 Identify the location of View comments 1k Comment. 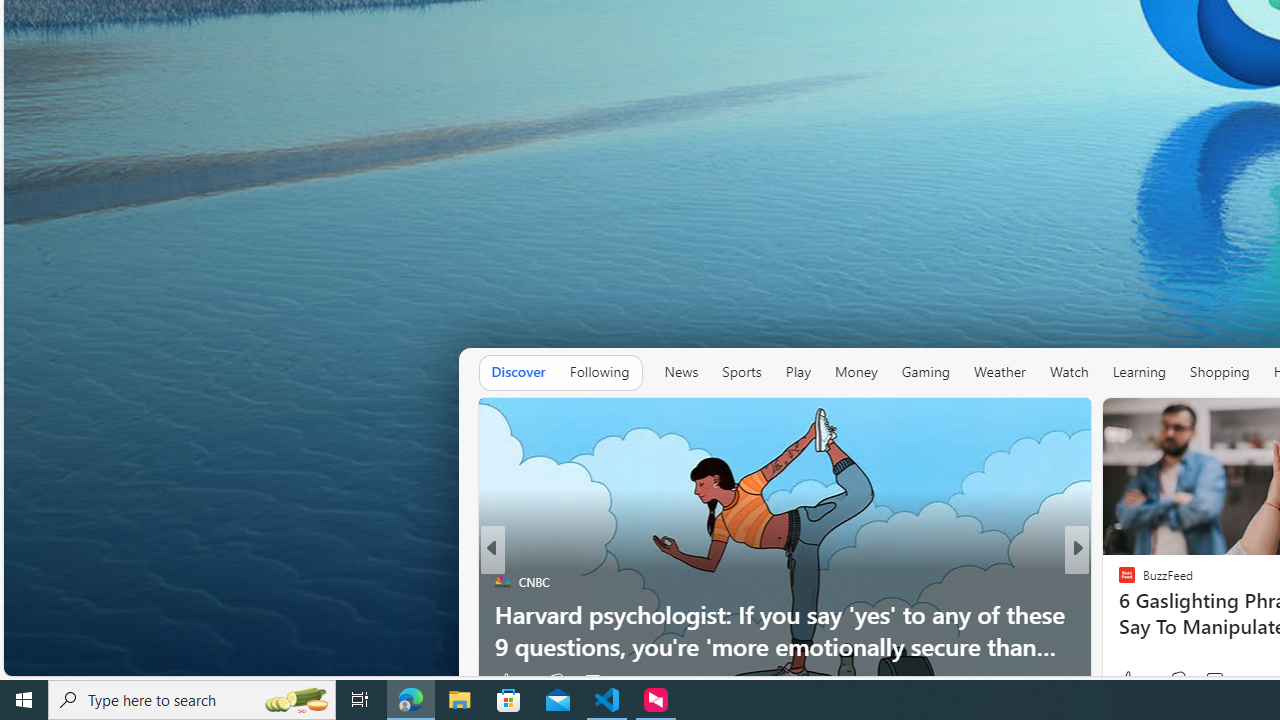
(1218, 681).